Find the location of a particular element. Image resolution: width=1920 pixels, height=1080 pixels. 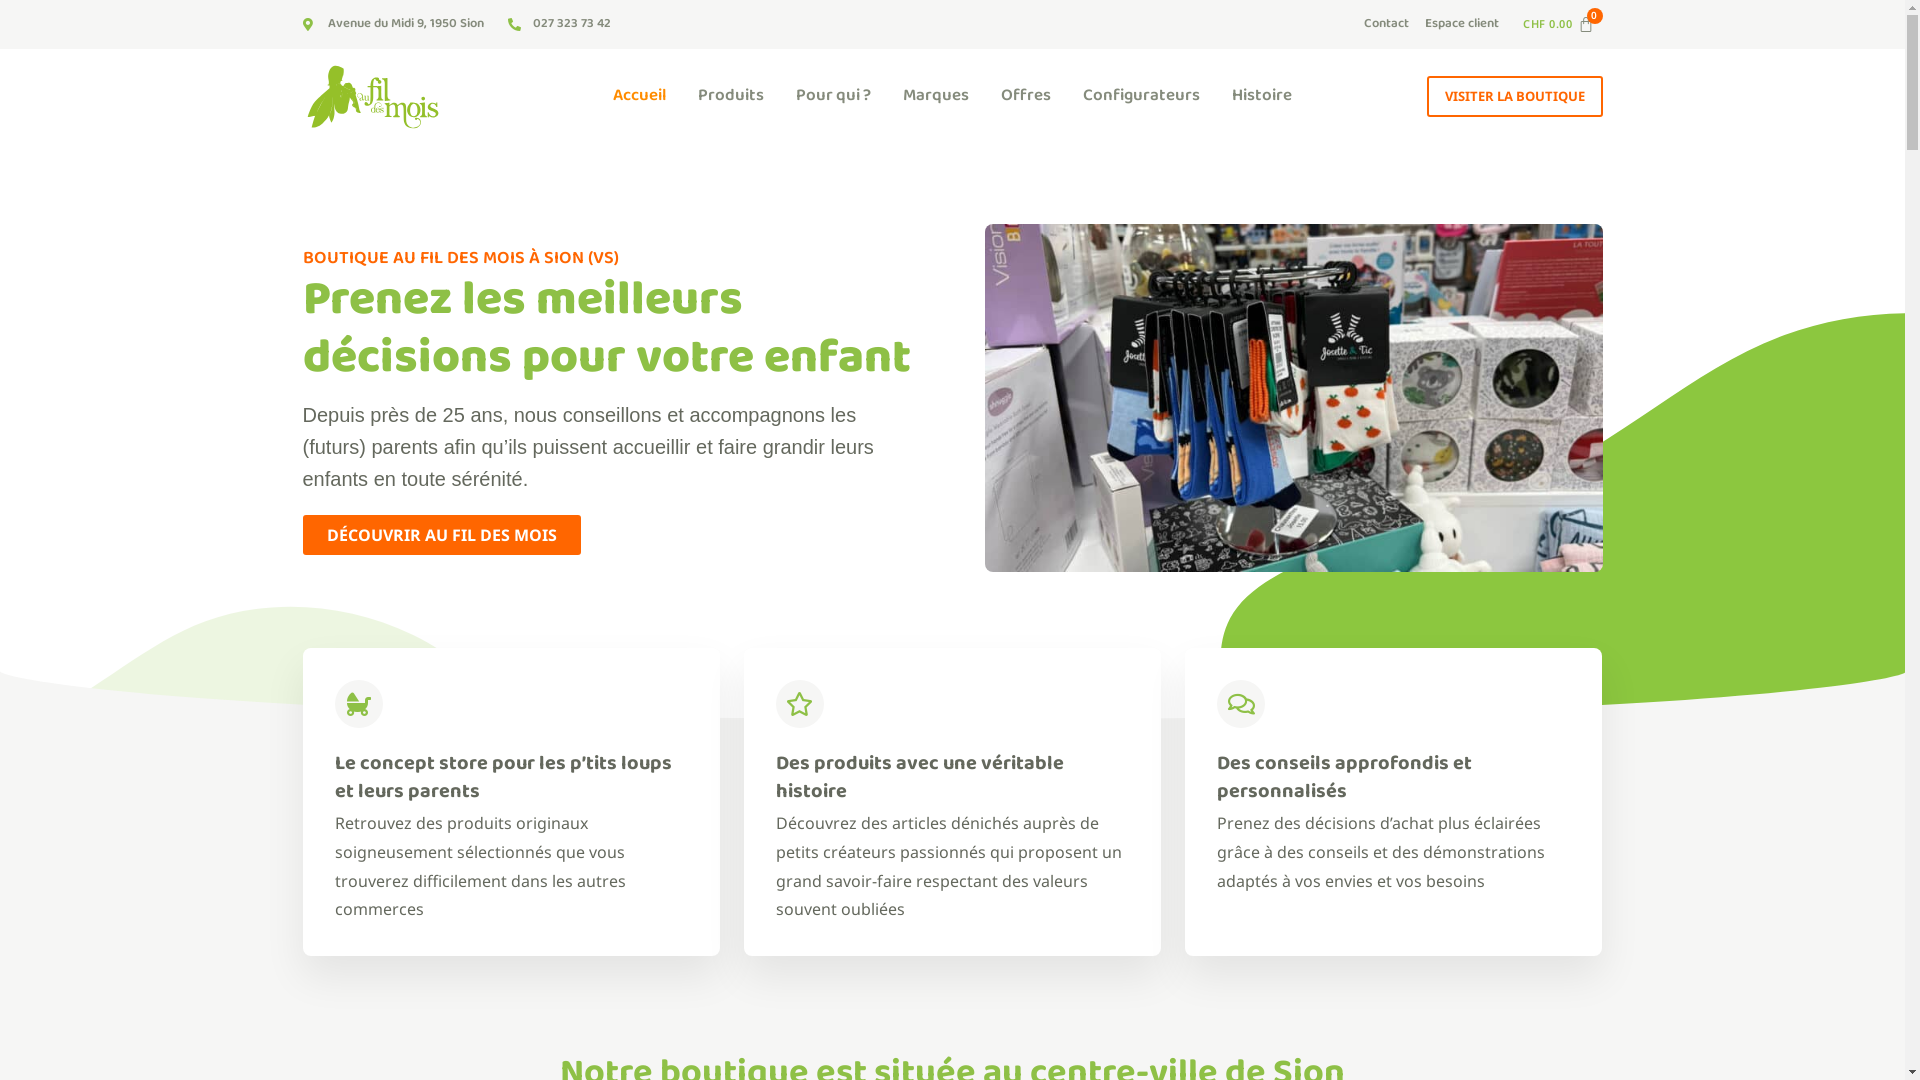

Pour qui ? is located at coordinates (834, 96).